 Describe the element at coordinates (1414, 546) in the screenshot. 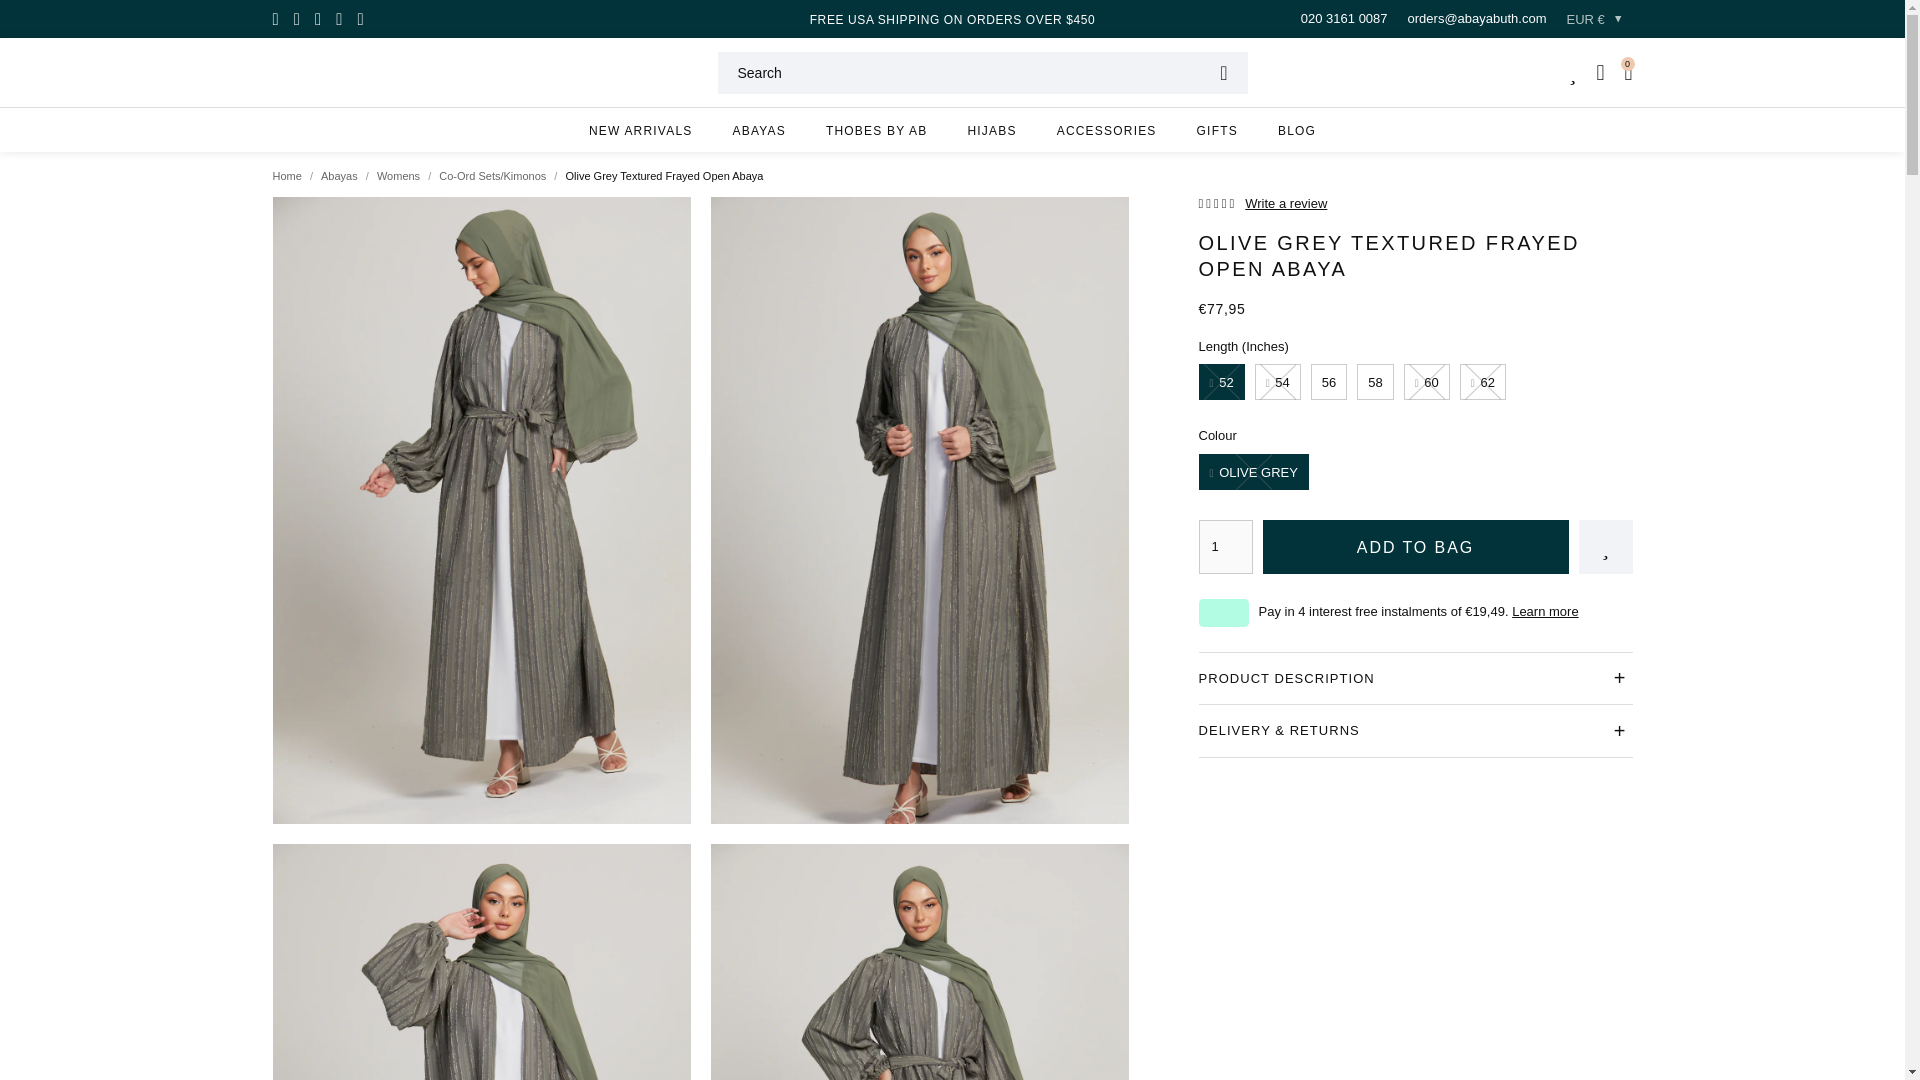

I see `Add to Bag` at that location.